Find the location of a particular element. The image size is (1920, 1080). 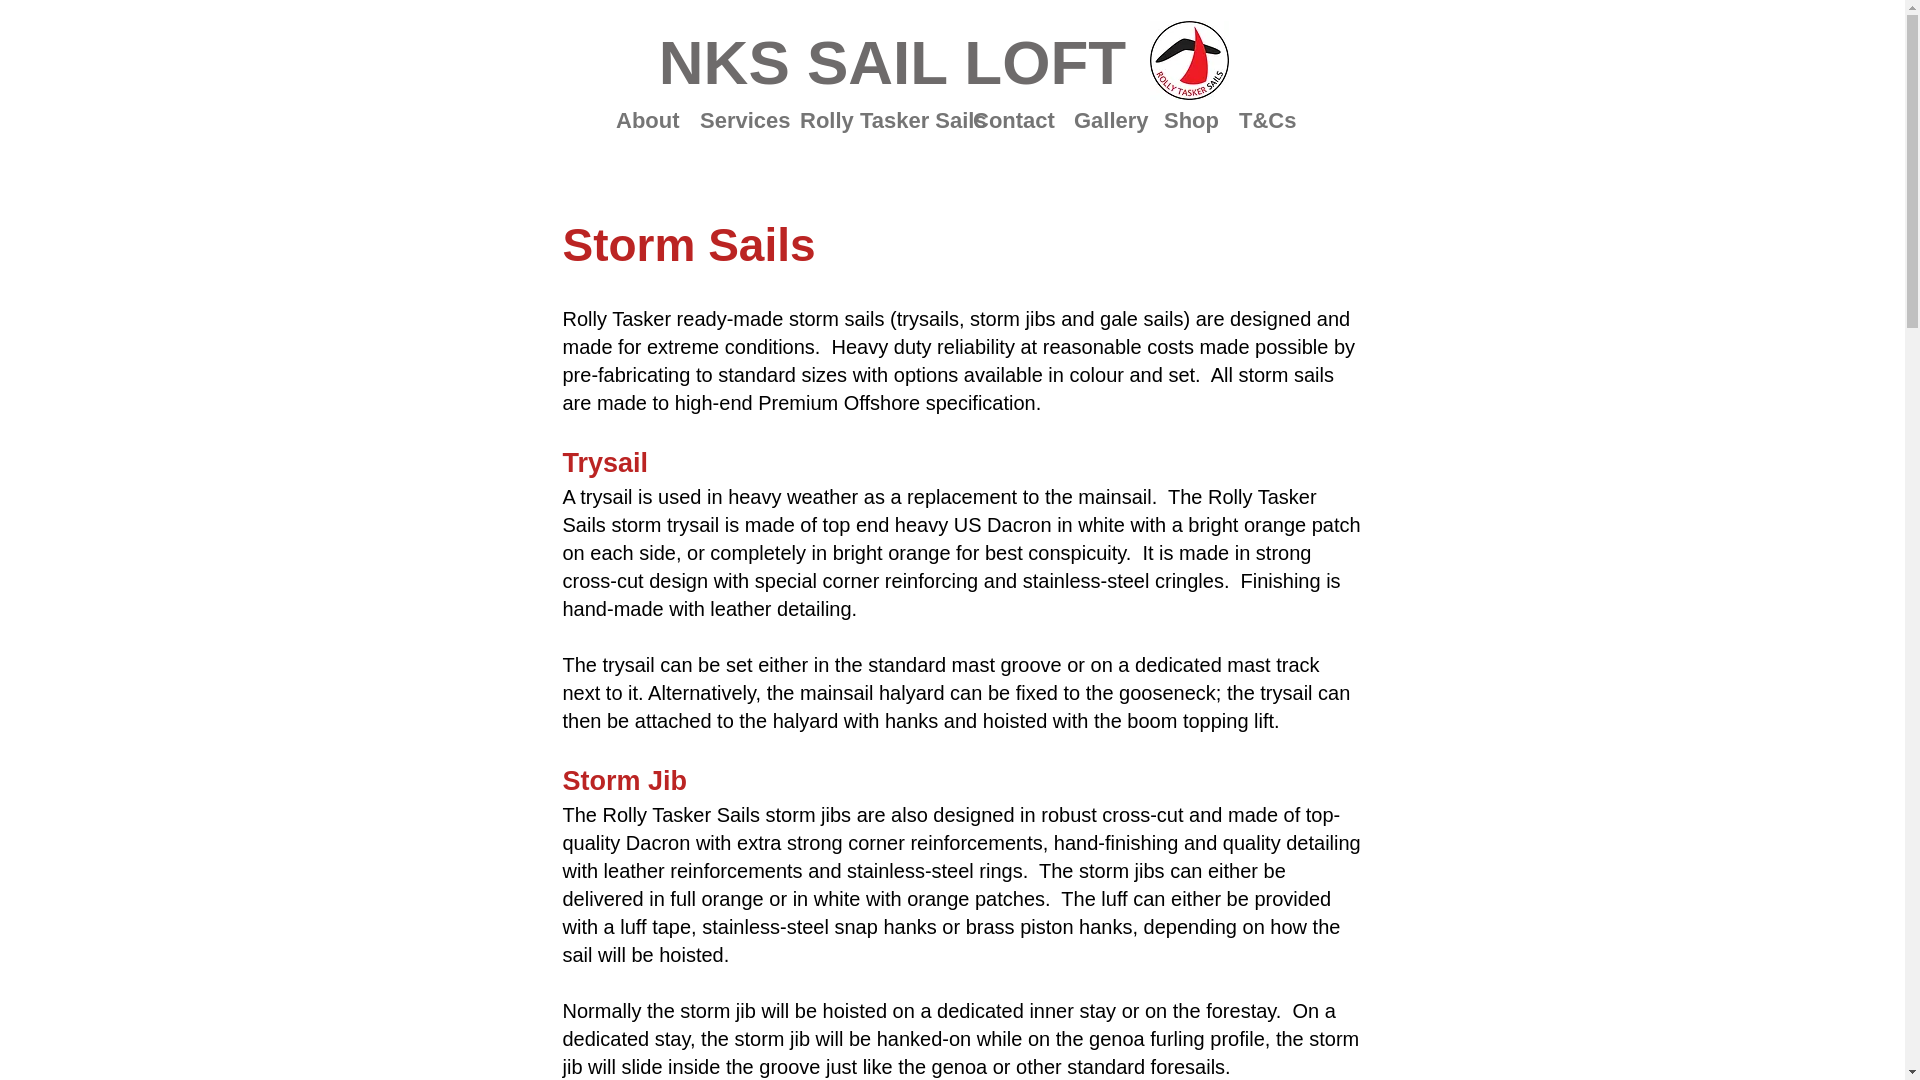

Rolly Tasker Sails is located at coordinates (872, 120).